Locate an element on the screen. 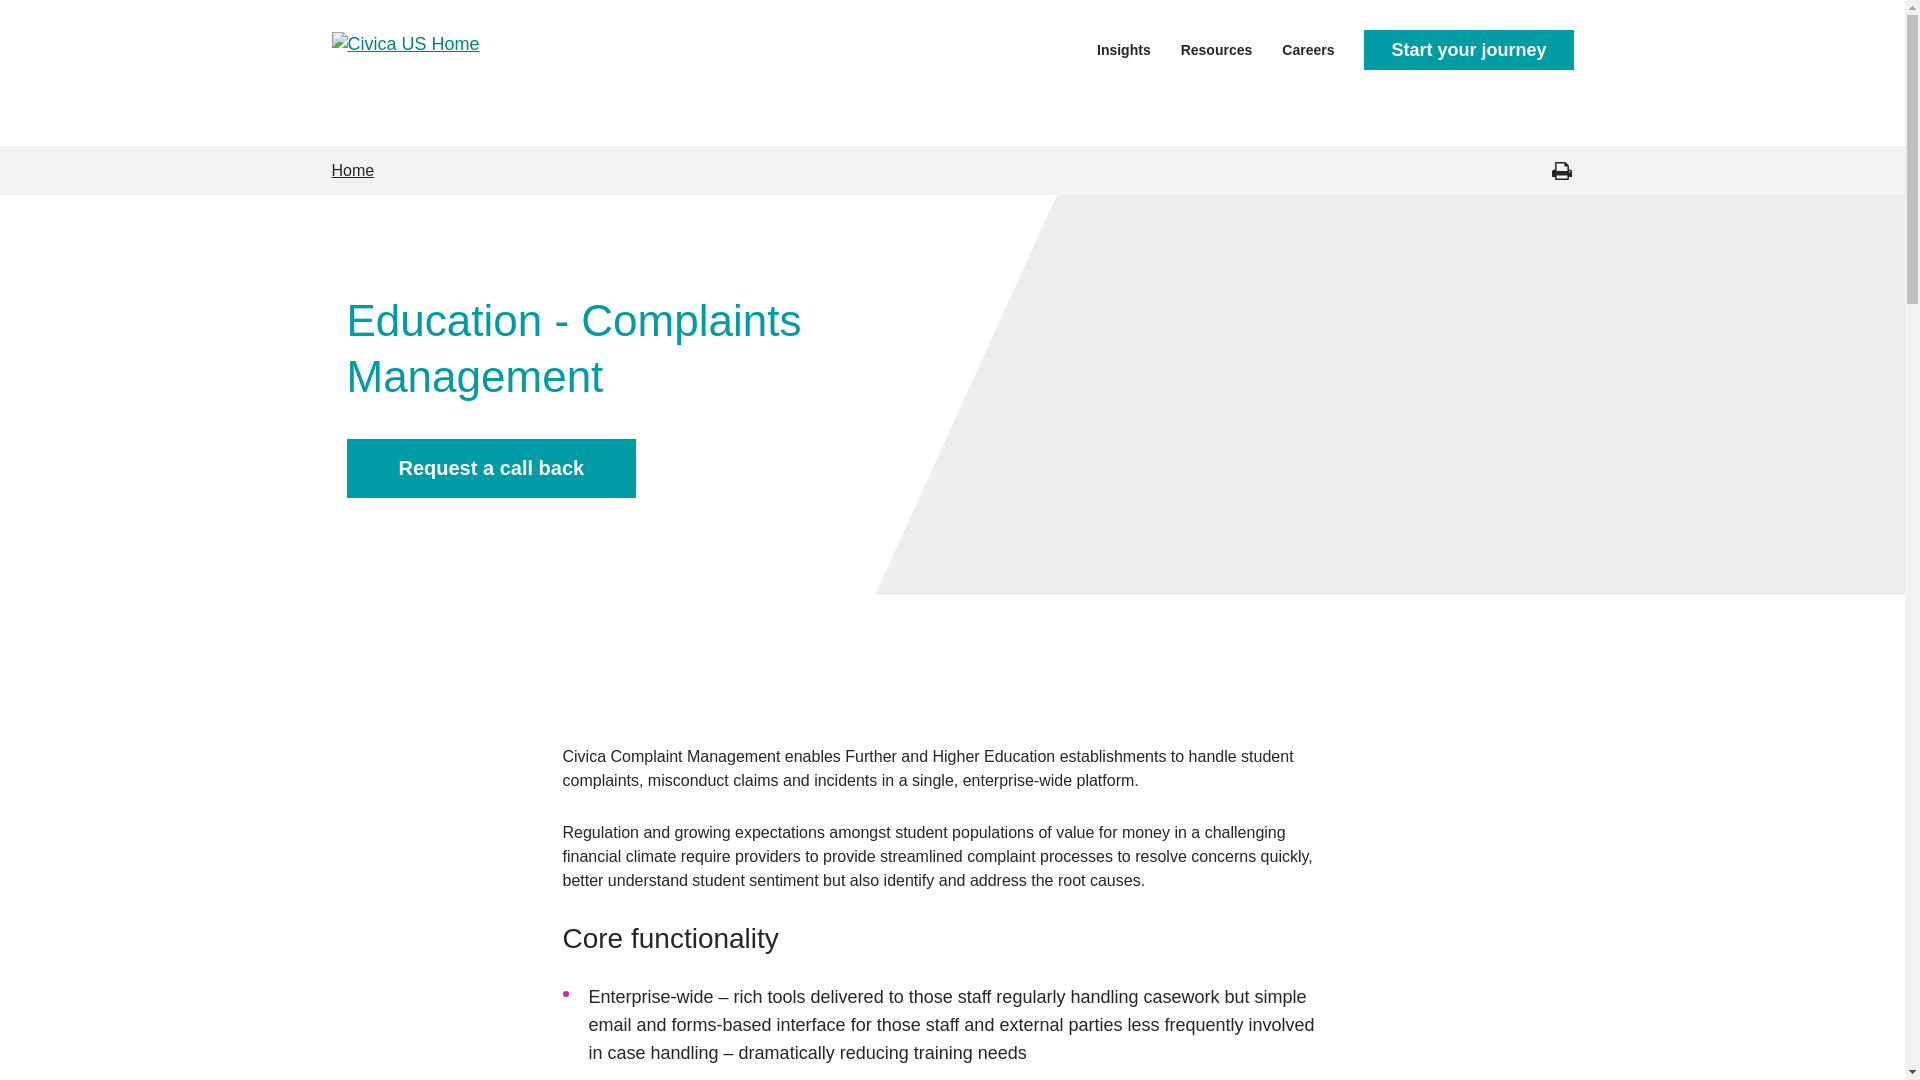 The image size is (1920, 1080). Print is located at coordinates (1560, 170).